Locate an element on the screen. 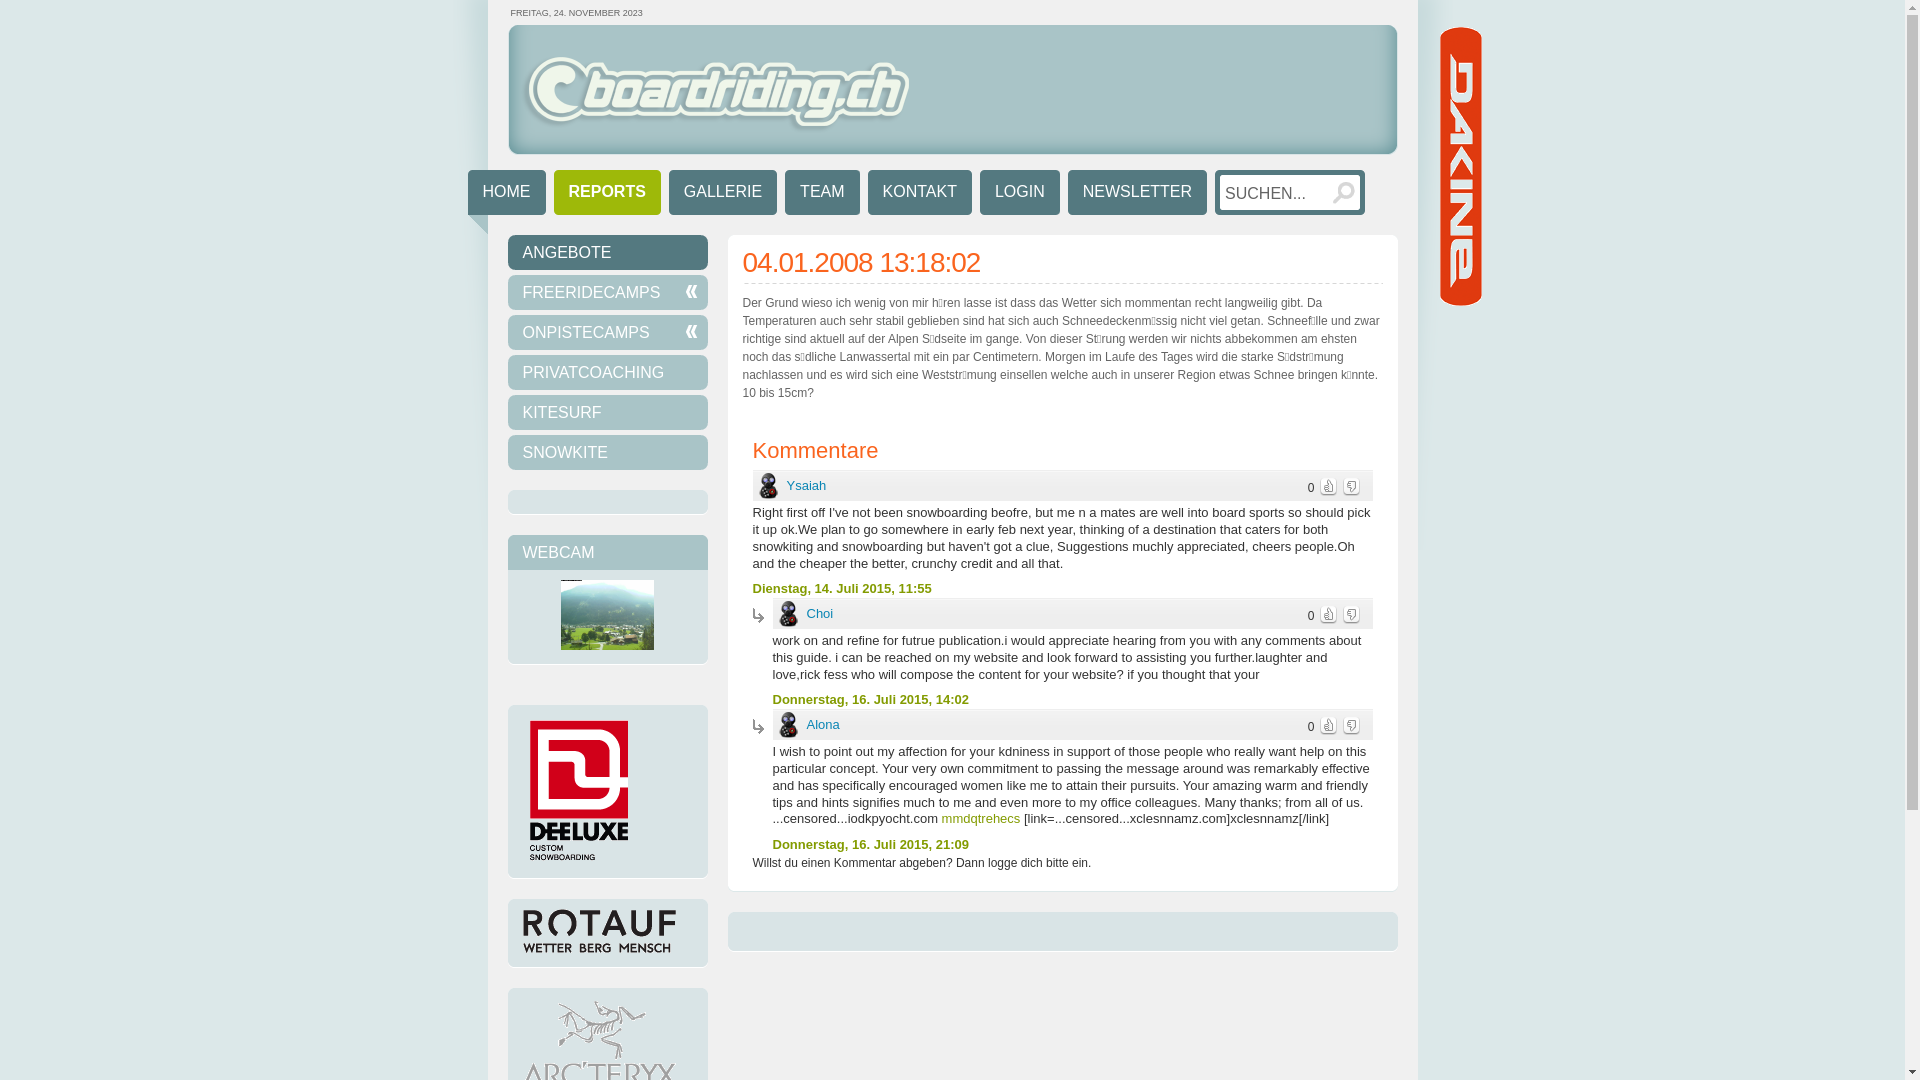  Search is located at coordinates (1344, 193).